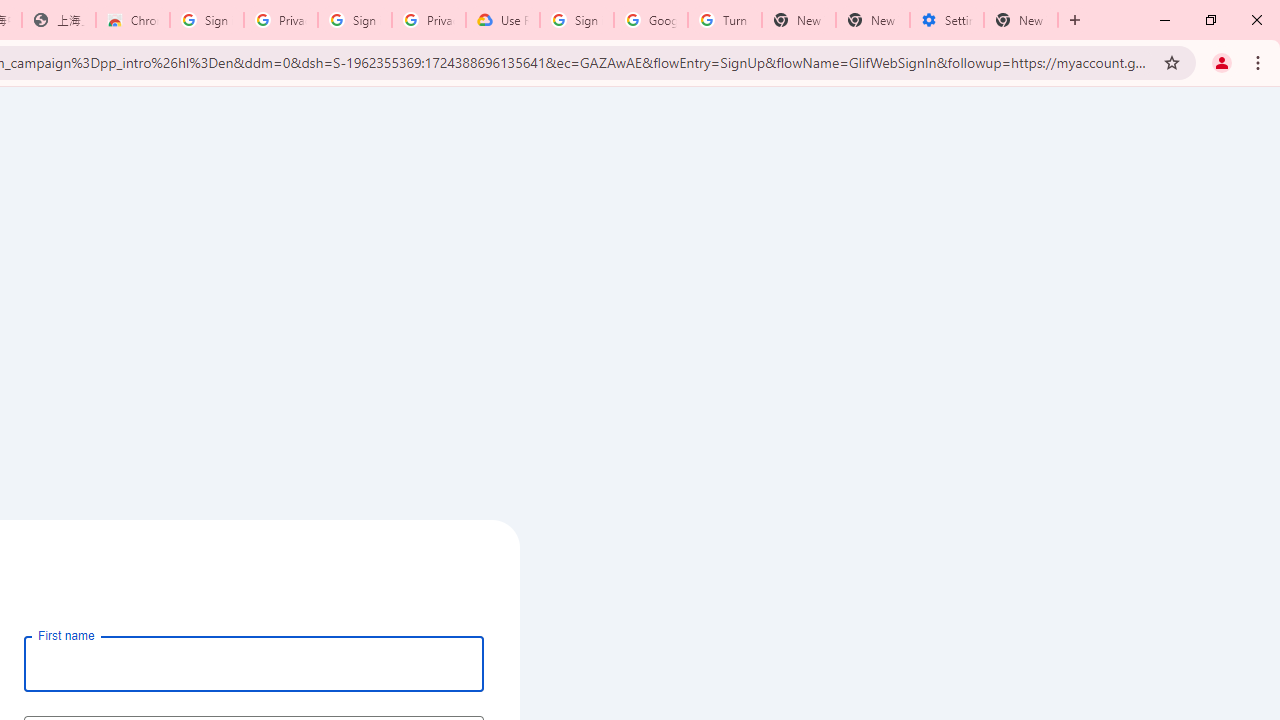  Describe the element at coordinates (1172, 62) in the screenshot. I see `Bookmark this tab` at that location.